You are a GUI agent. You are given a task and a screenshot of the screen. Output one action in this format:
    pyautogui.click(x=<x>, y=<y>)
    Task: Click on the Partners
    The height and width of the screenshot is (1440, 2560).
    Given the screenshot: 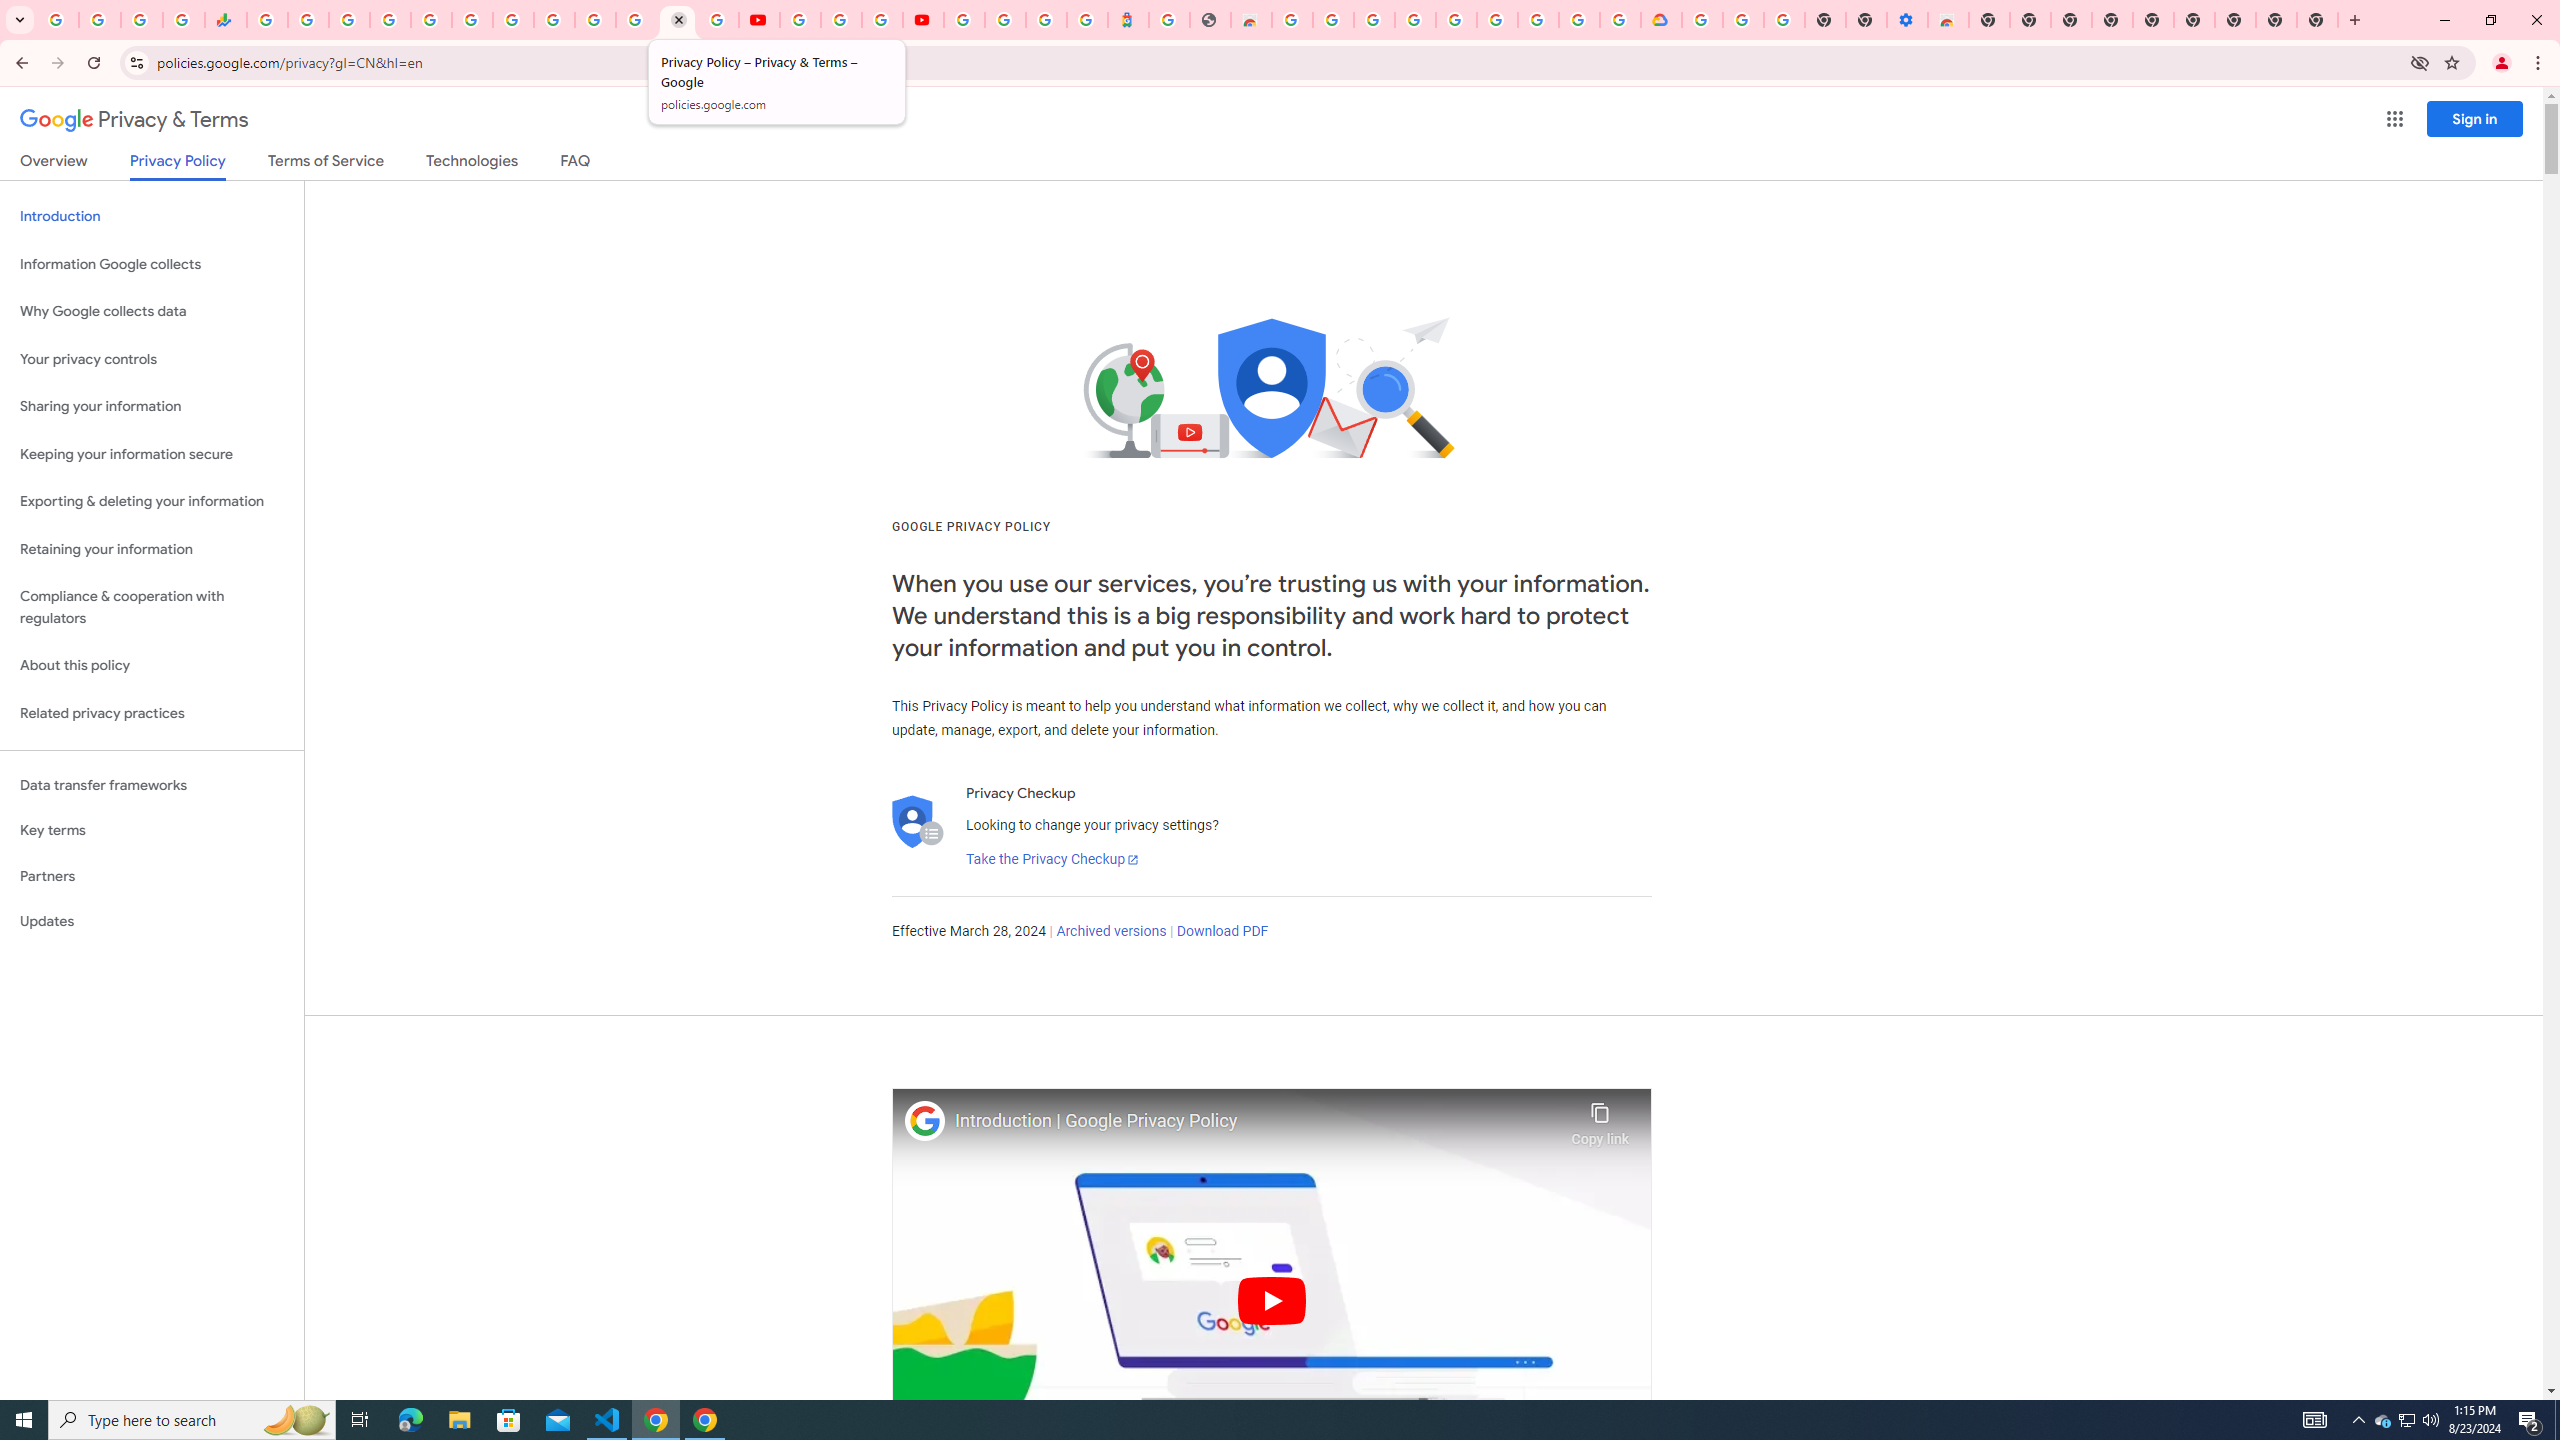 What is the action you would take?
    pyautogui.click(x=152, y=876)
    